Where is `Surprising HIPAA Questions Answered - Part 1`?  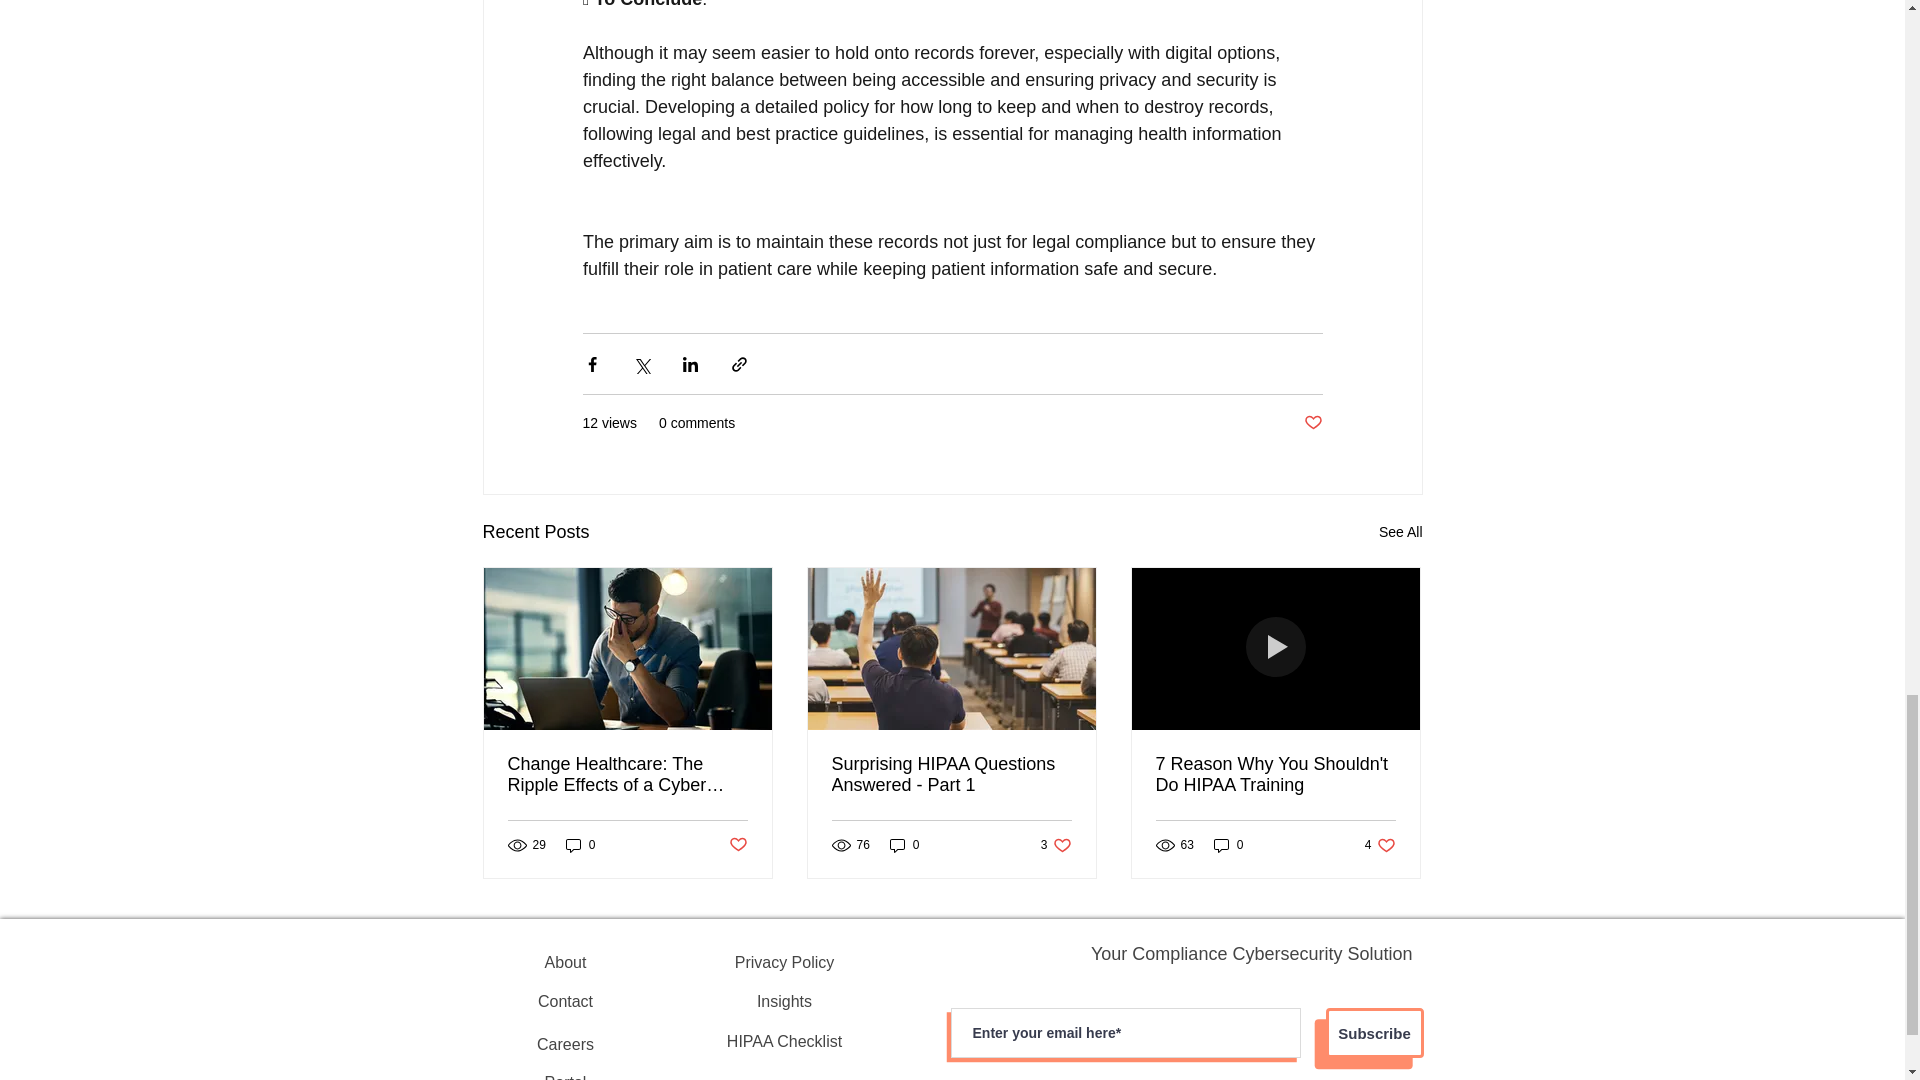
Surprising HIPAA Questions Answered - Part 1 is located at coordinates (904, 845).